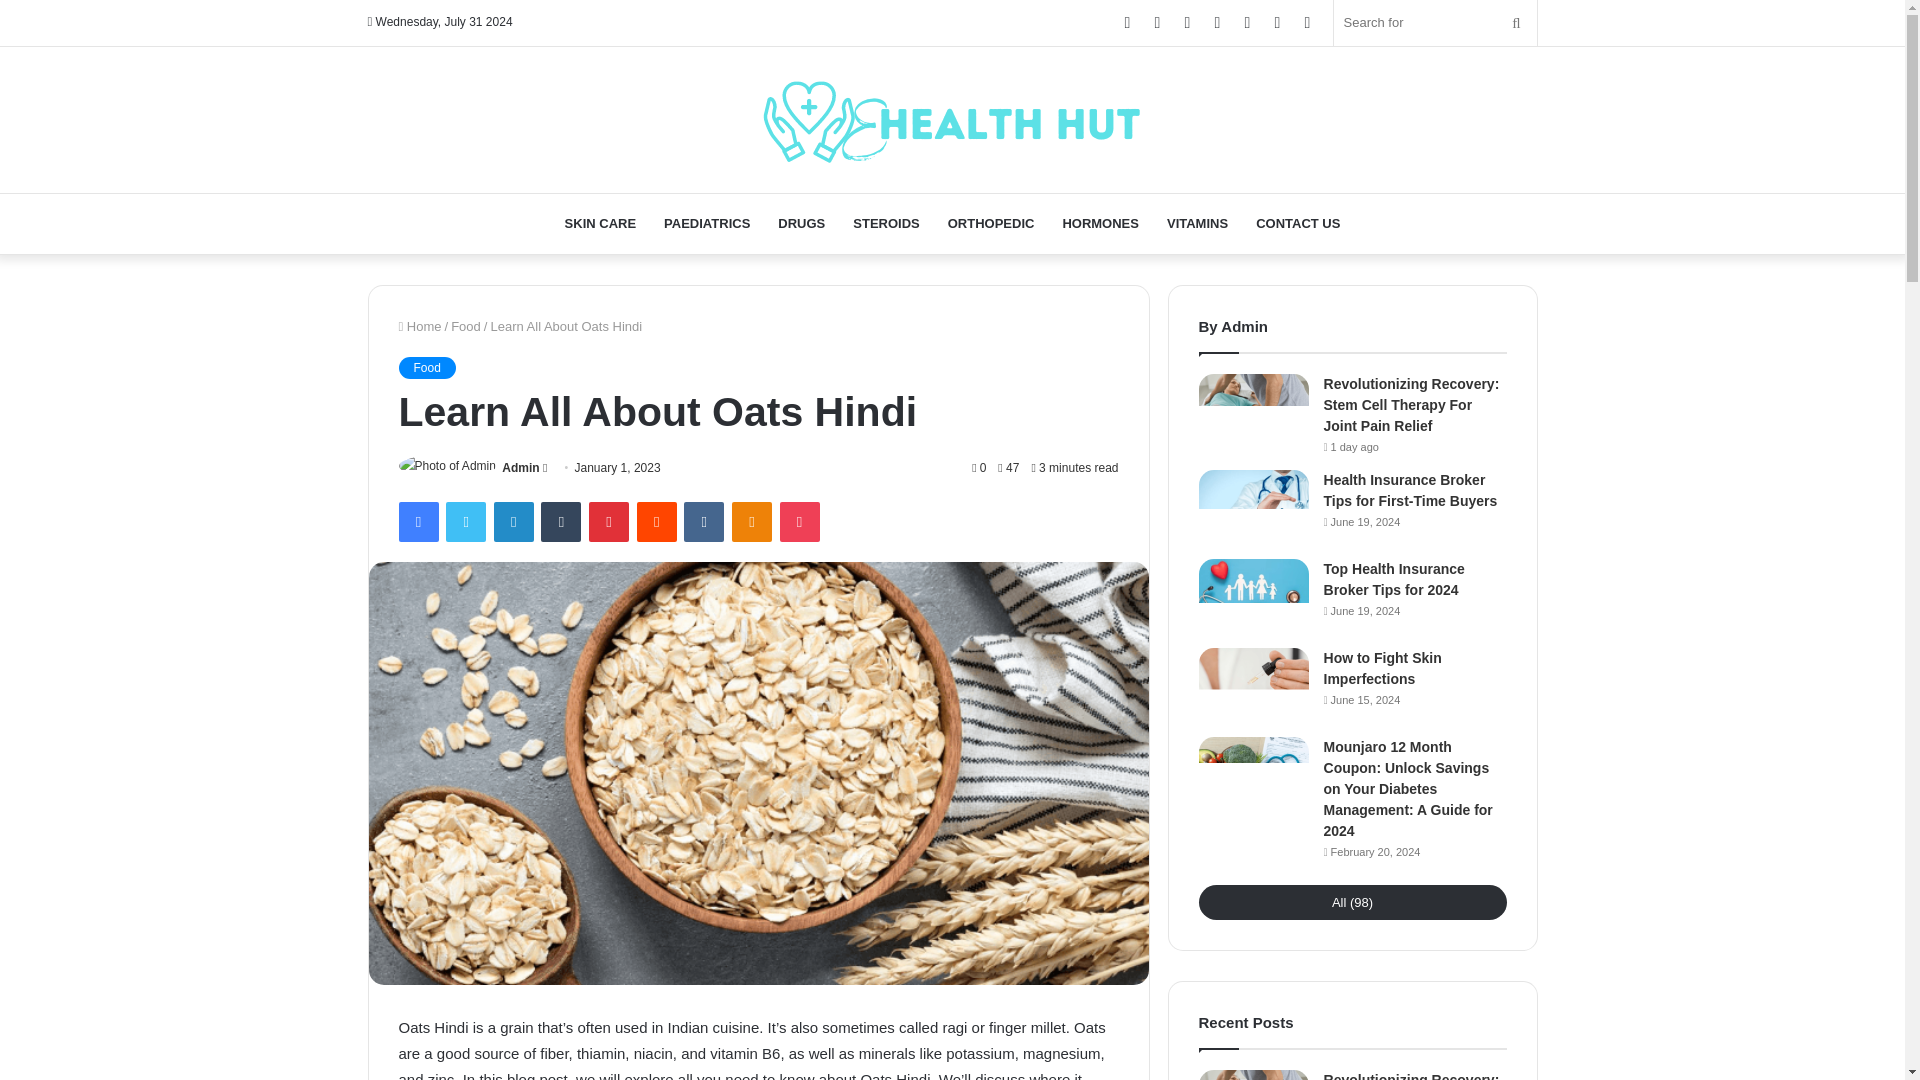 Image resolution: width=1920 pixels, height=1080 pixels. I want to click on Food, so click(466, 324).